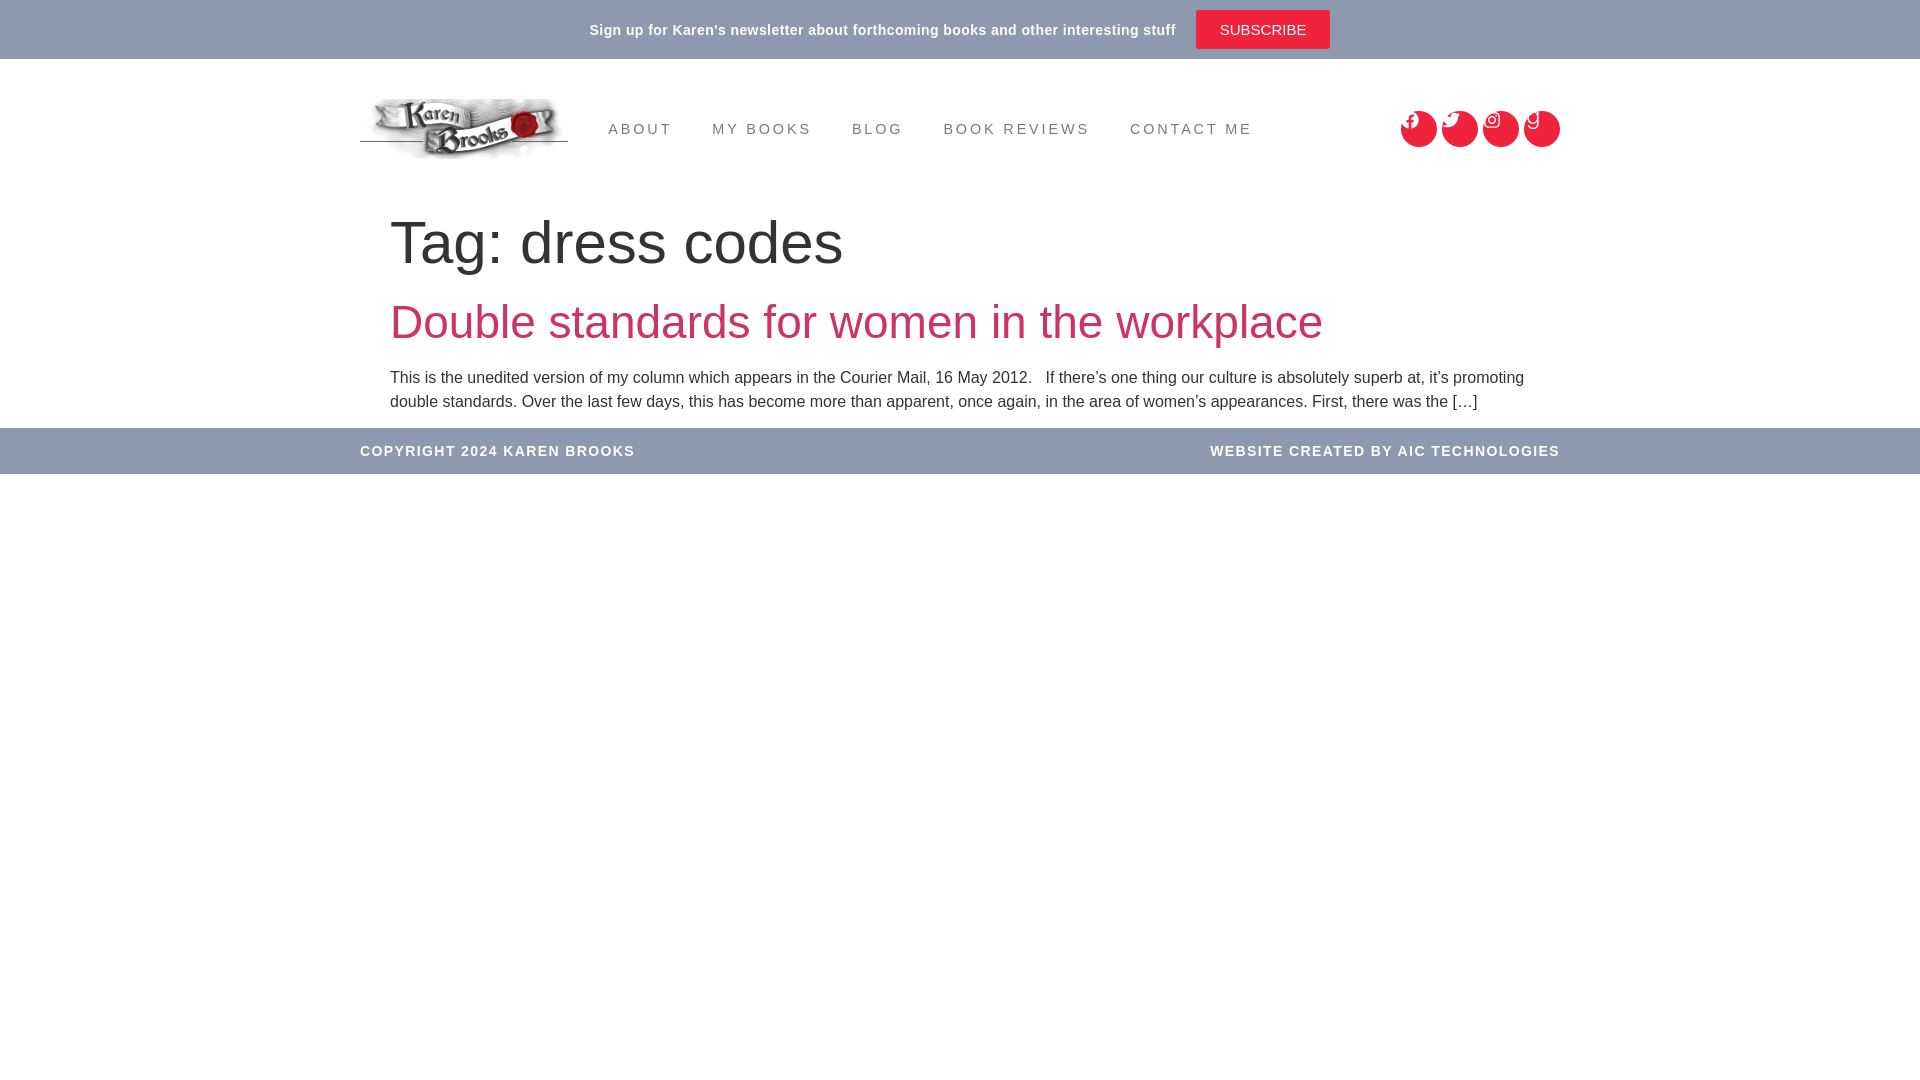  I want to click on Double standards for women in the workplace, so click(856, 321).